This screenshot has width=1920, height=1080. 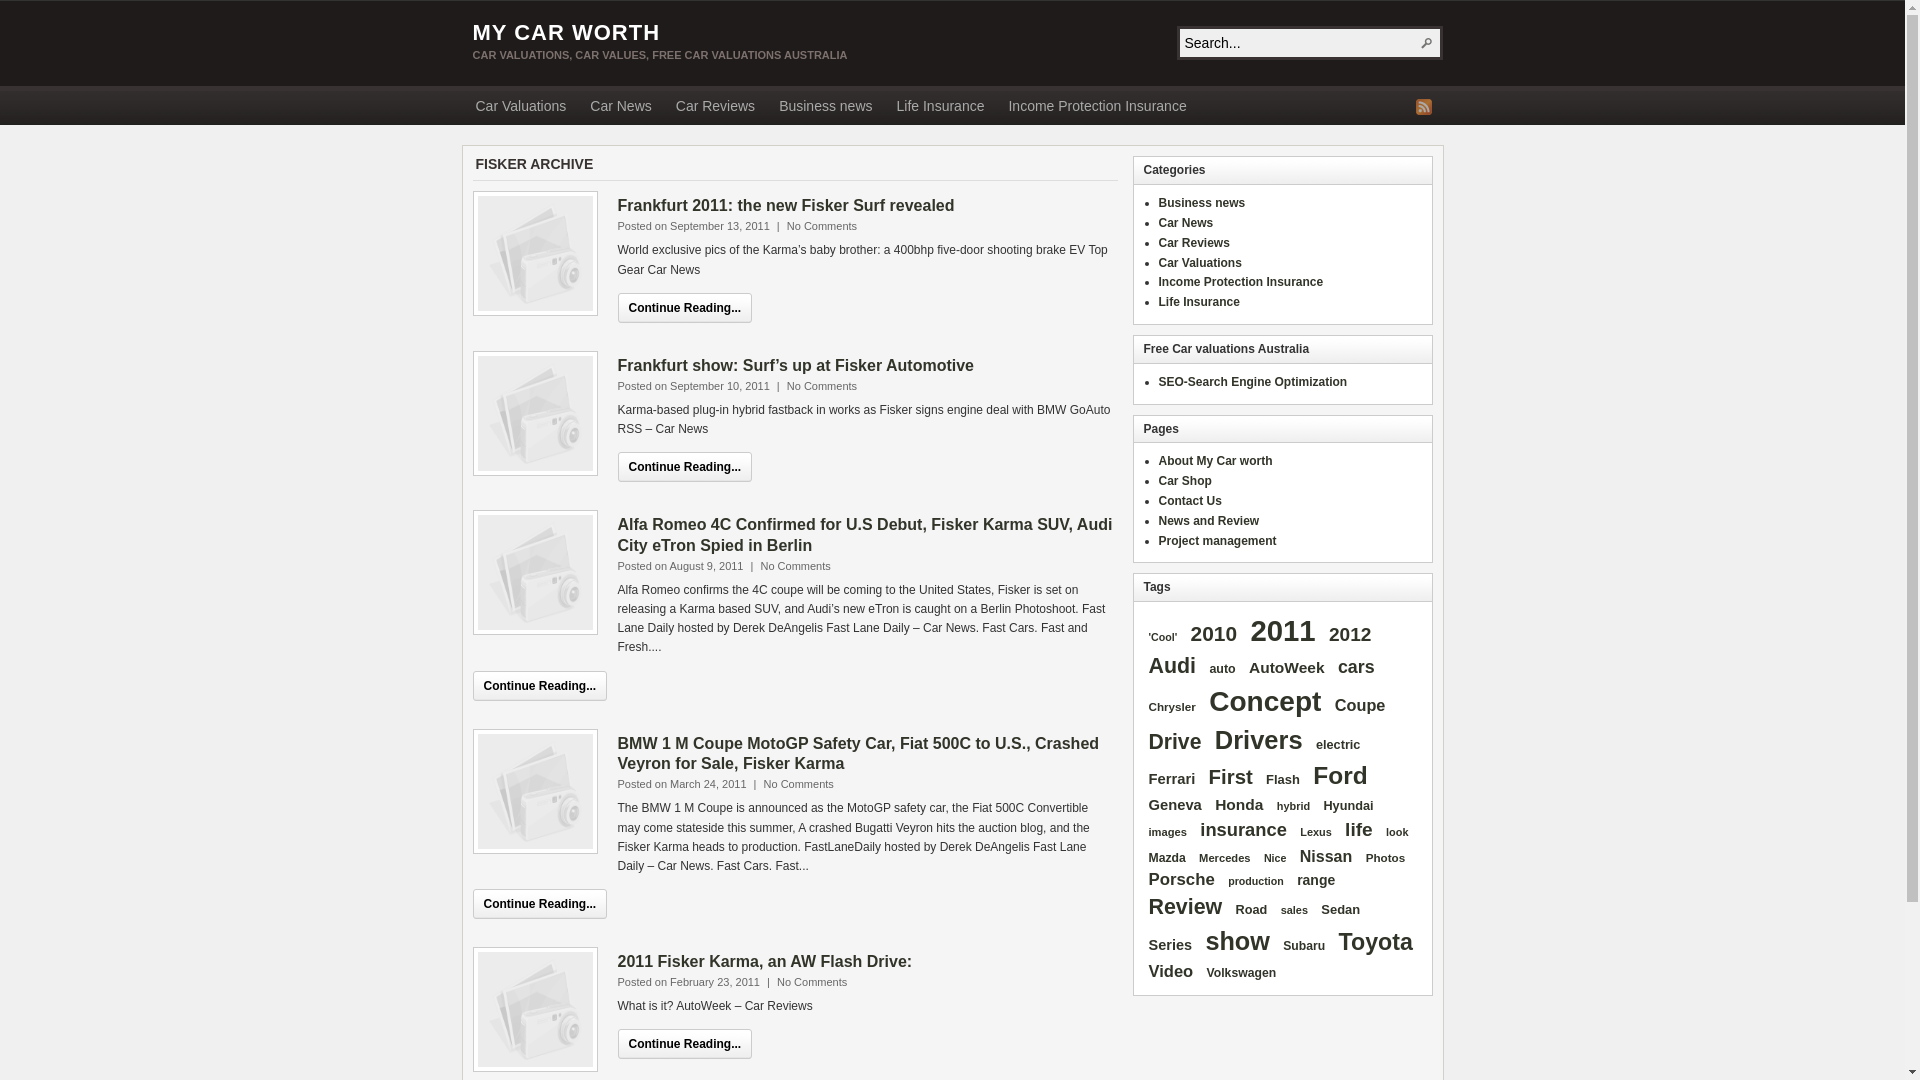 I want to click on Business news, so click(x=826, y=108).